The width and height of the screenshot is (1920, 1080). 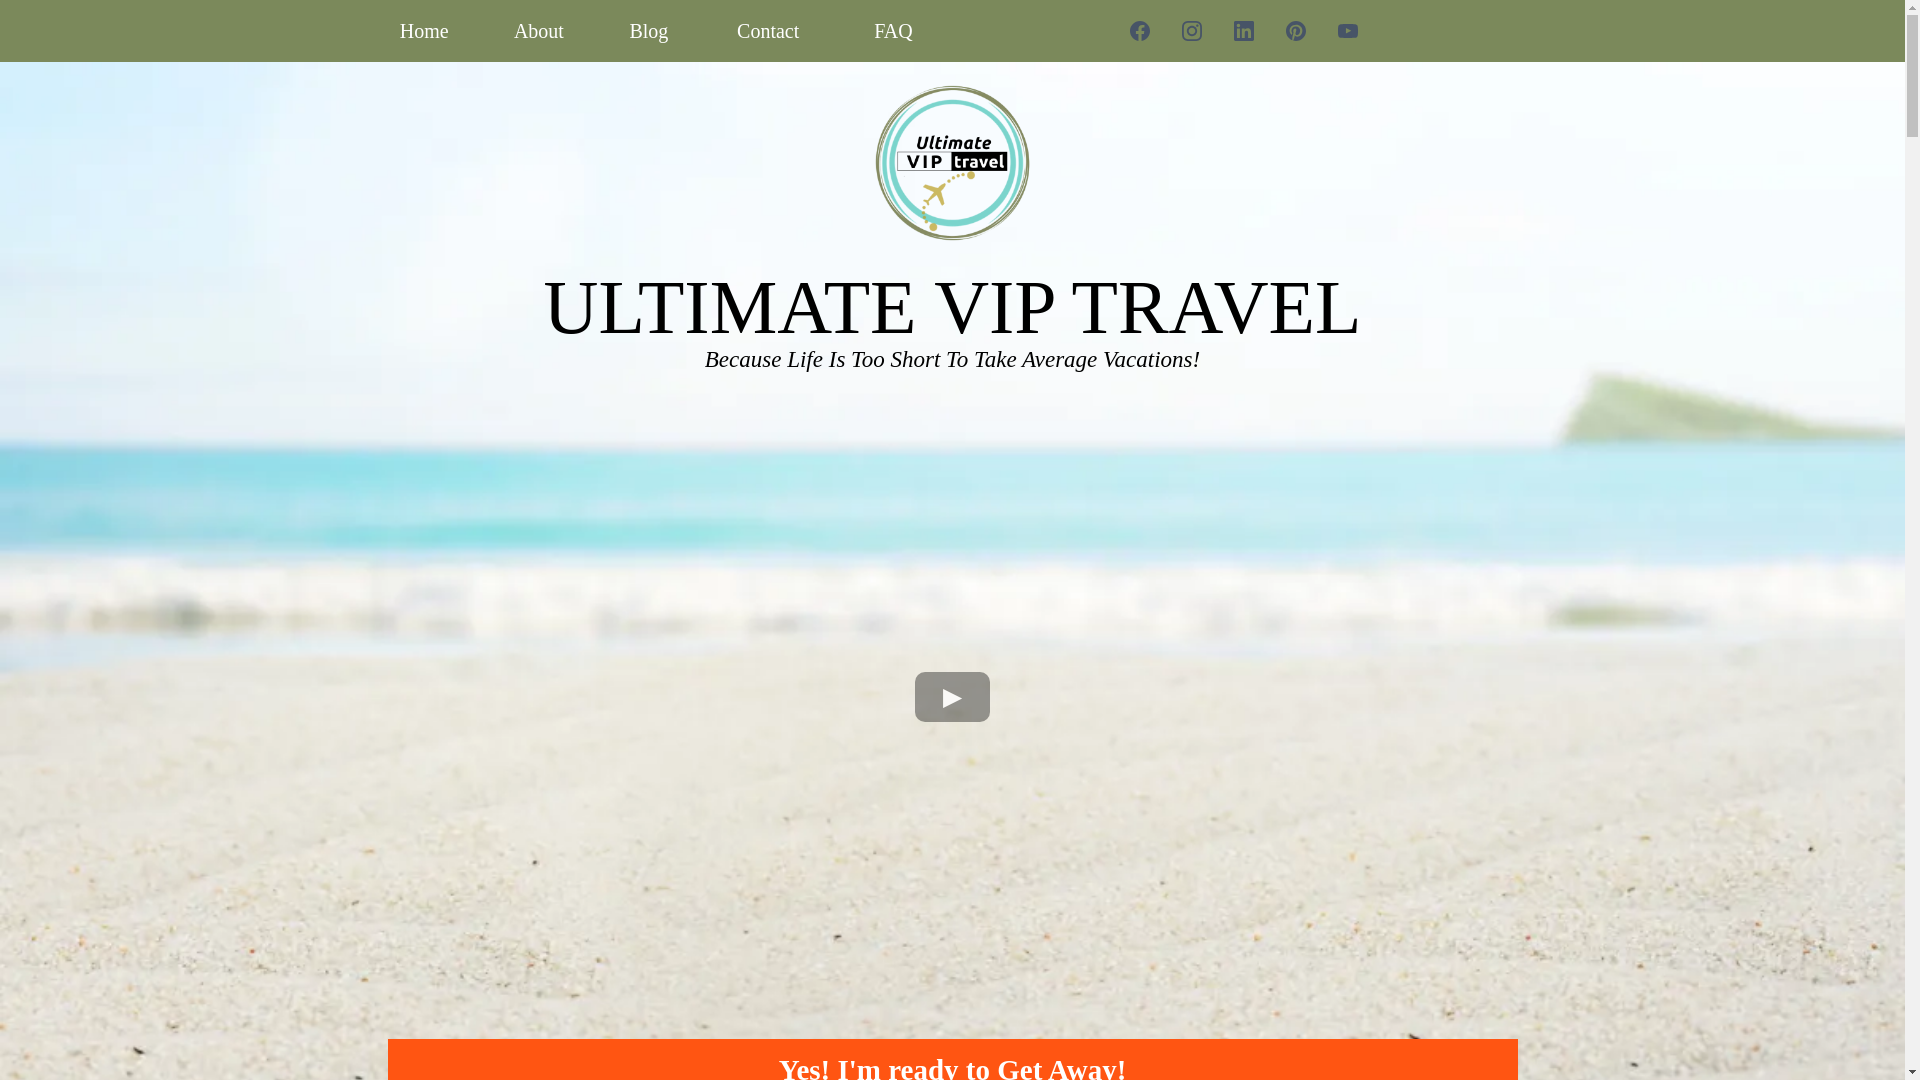 I want to click on FAQ, so click(x=893, y=32).